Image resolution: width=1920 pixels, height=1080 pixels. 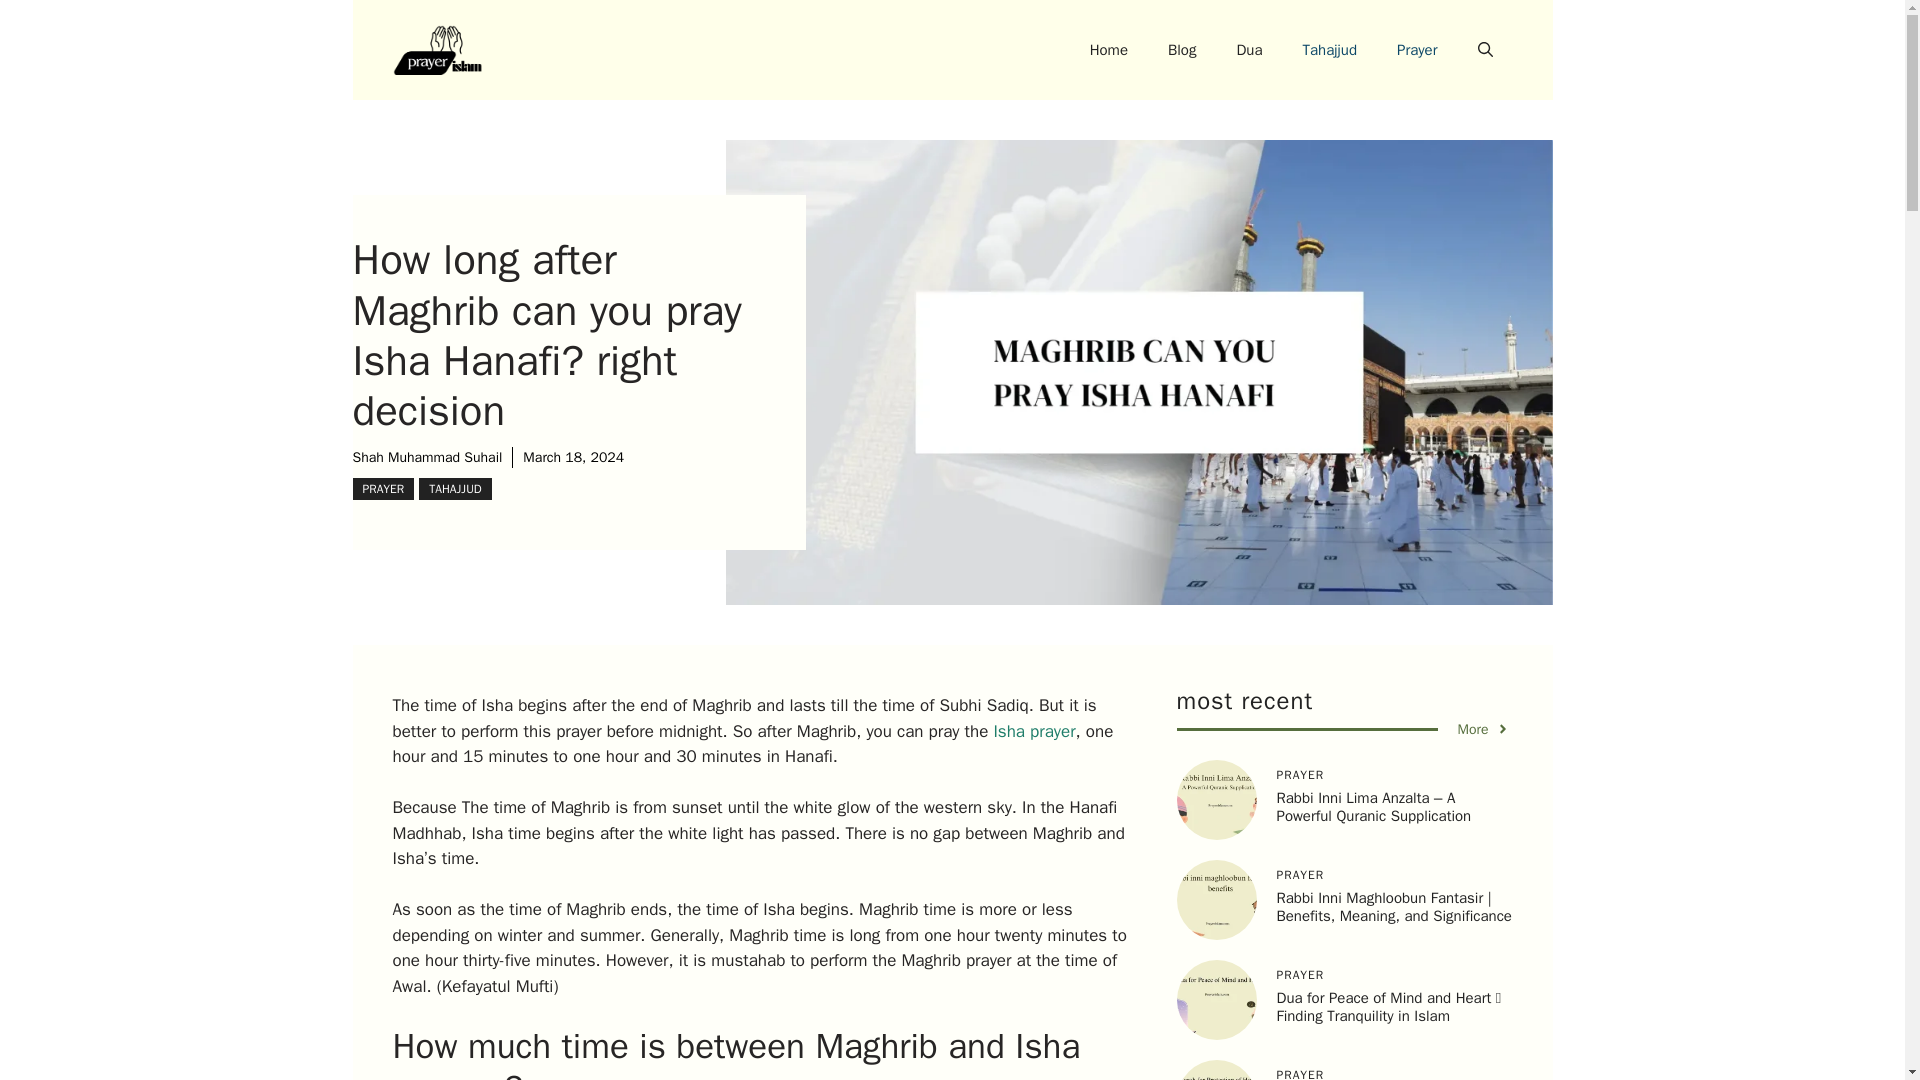 I want to click on TAHAJJUD, so click(x=454, y=489).